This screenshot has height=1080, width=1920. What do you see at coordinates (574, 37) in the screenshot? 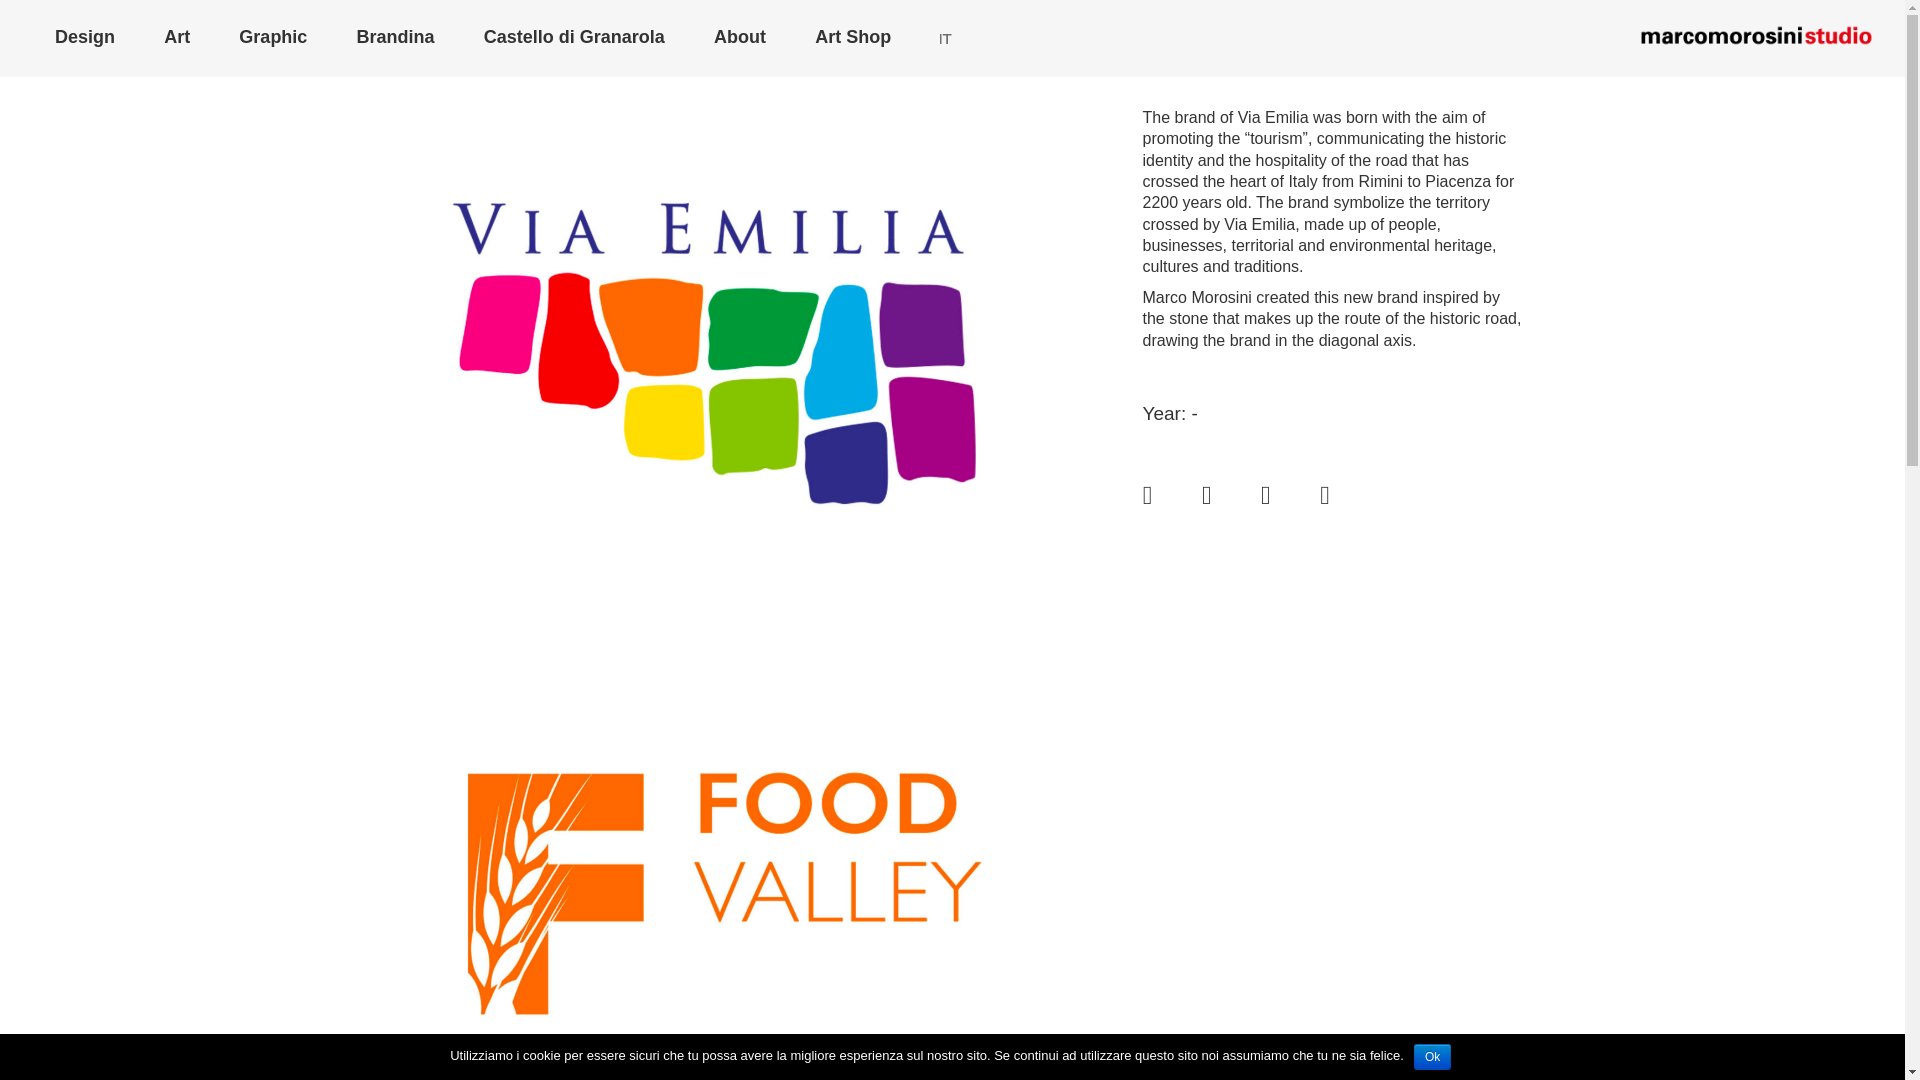
I see `Castello di Granarola` at bounding box center [574, 37].